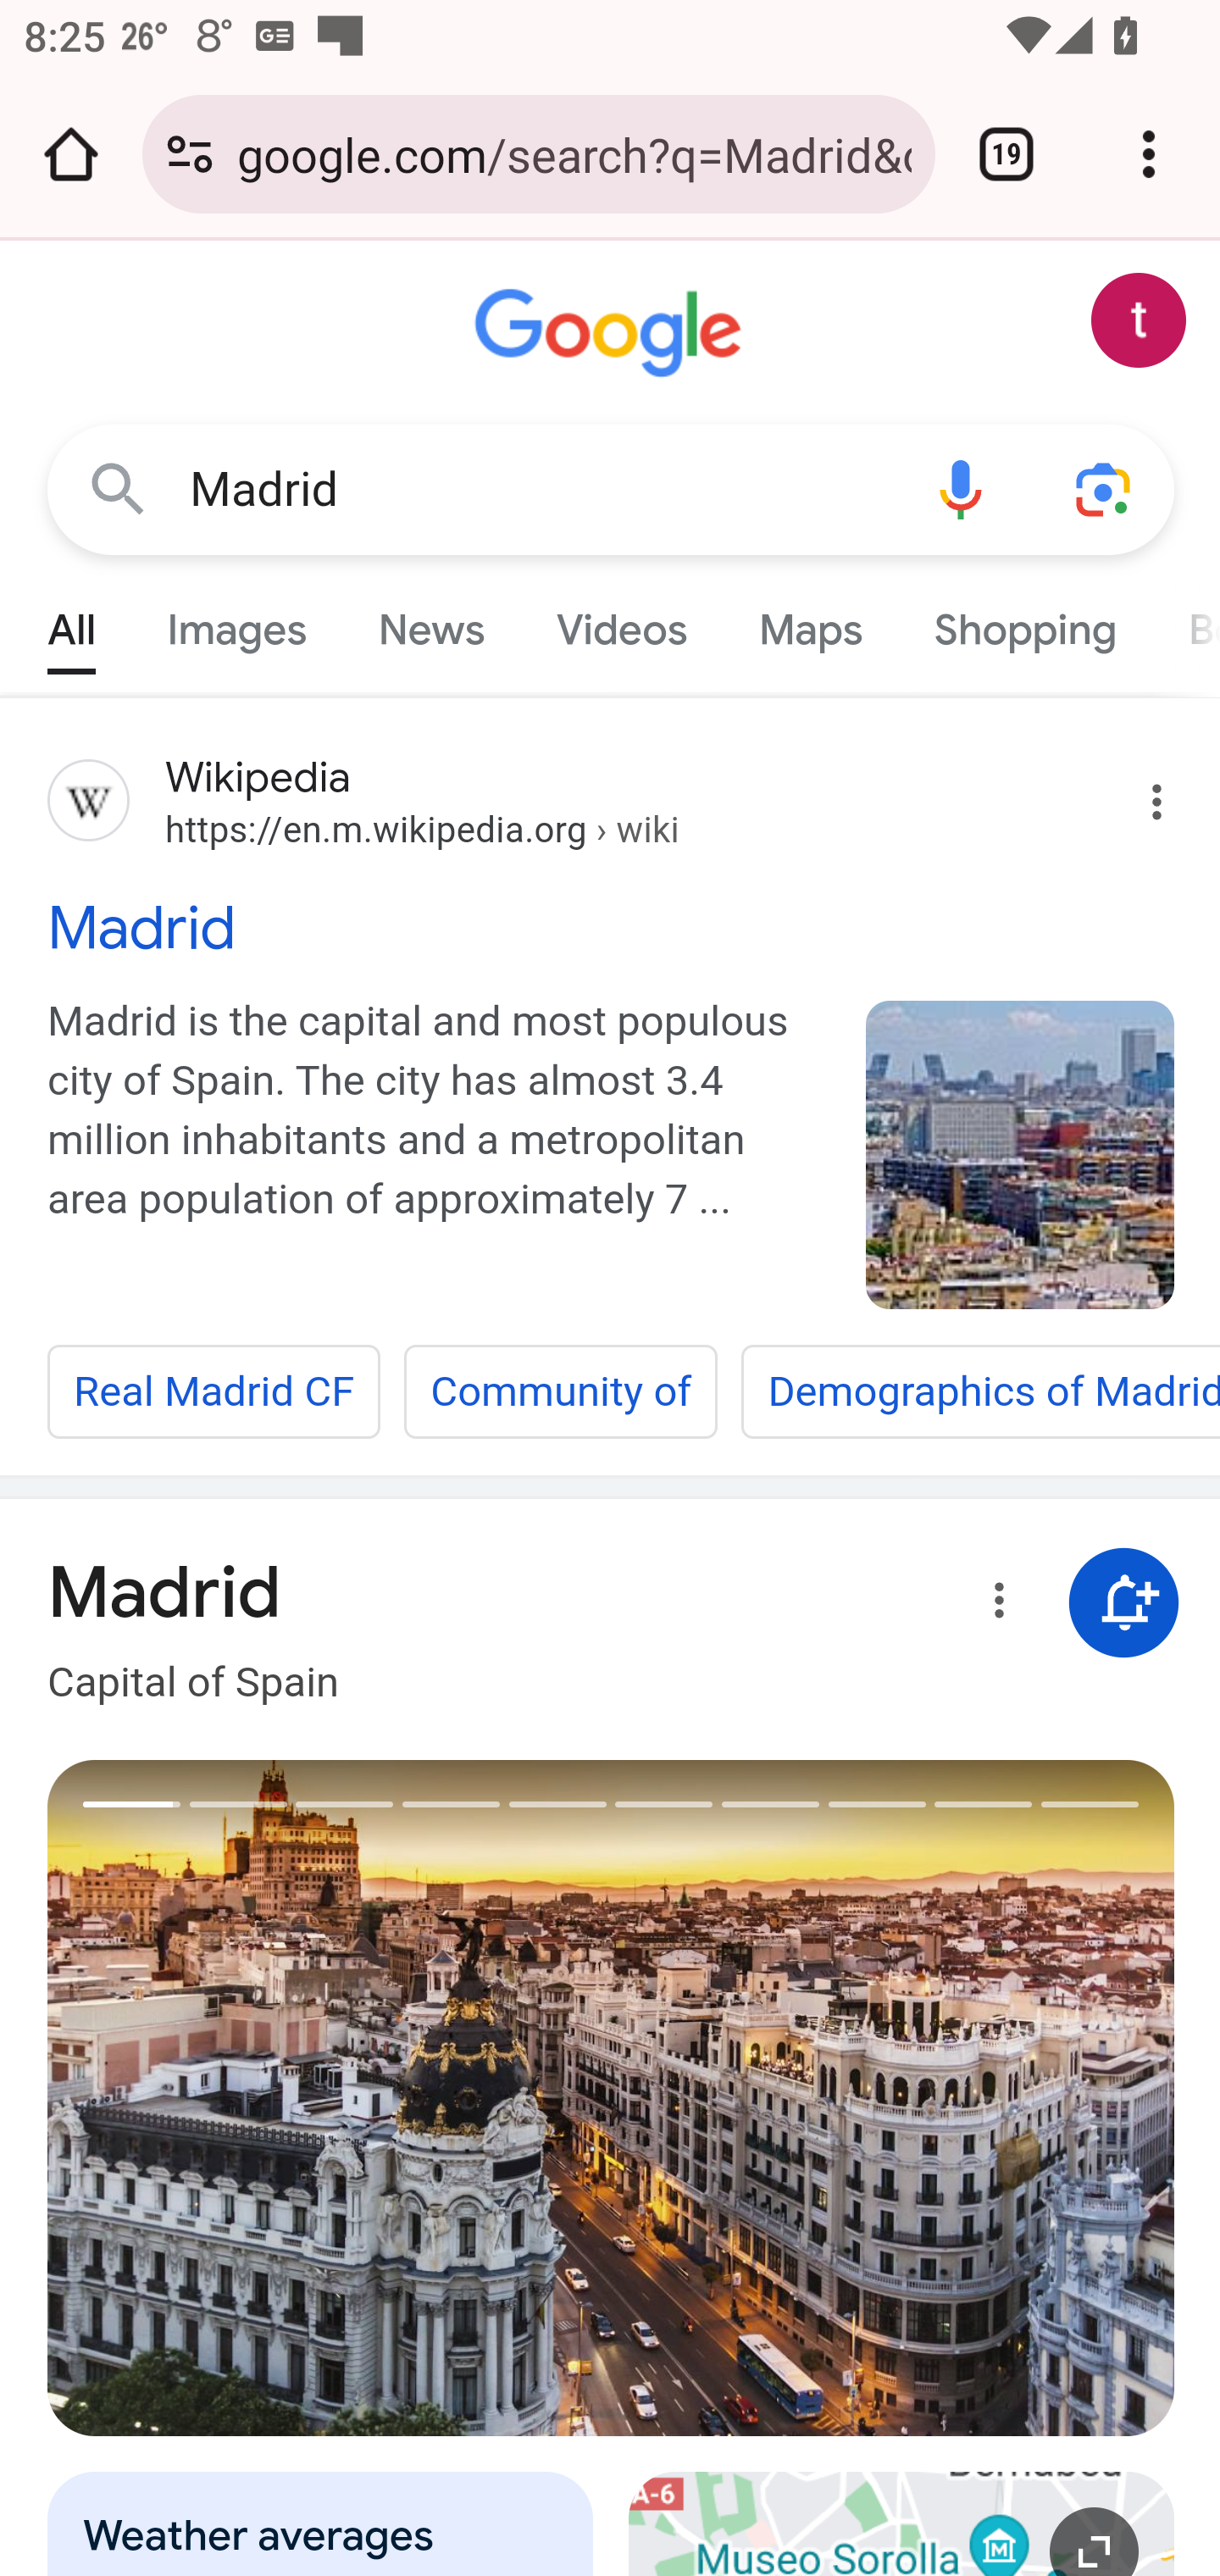 Image resolution: width=1220 pixels, height=2576 pixels. Describe the element at coordinates (612, 334) in the screenshot. I see `Google` at that location.